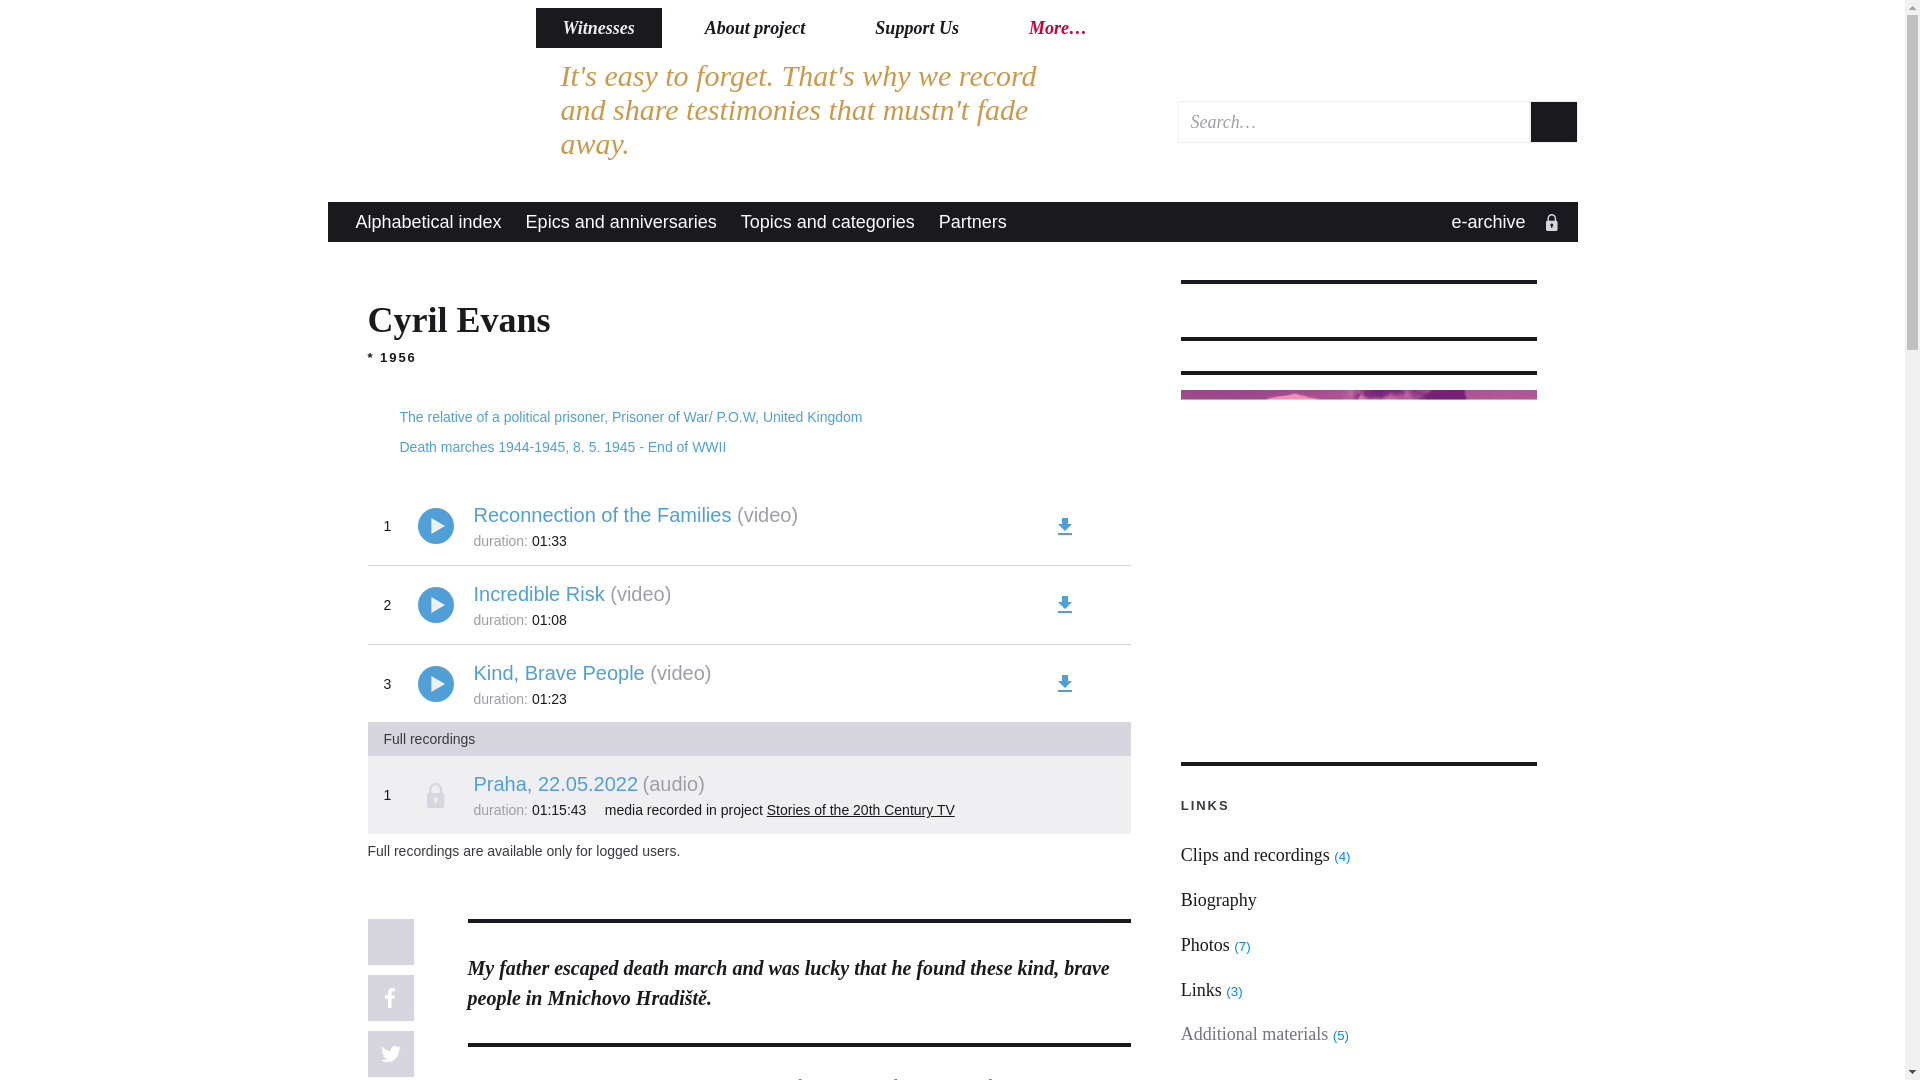 The image size is (1920, 1080). Describe the element at coordinates (482, 446) in the screenshot. I see `Death marches 1944-1945` at that location.